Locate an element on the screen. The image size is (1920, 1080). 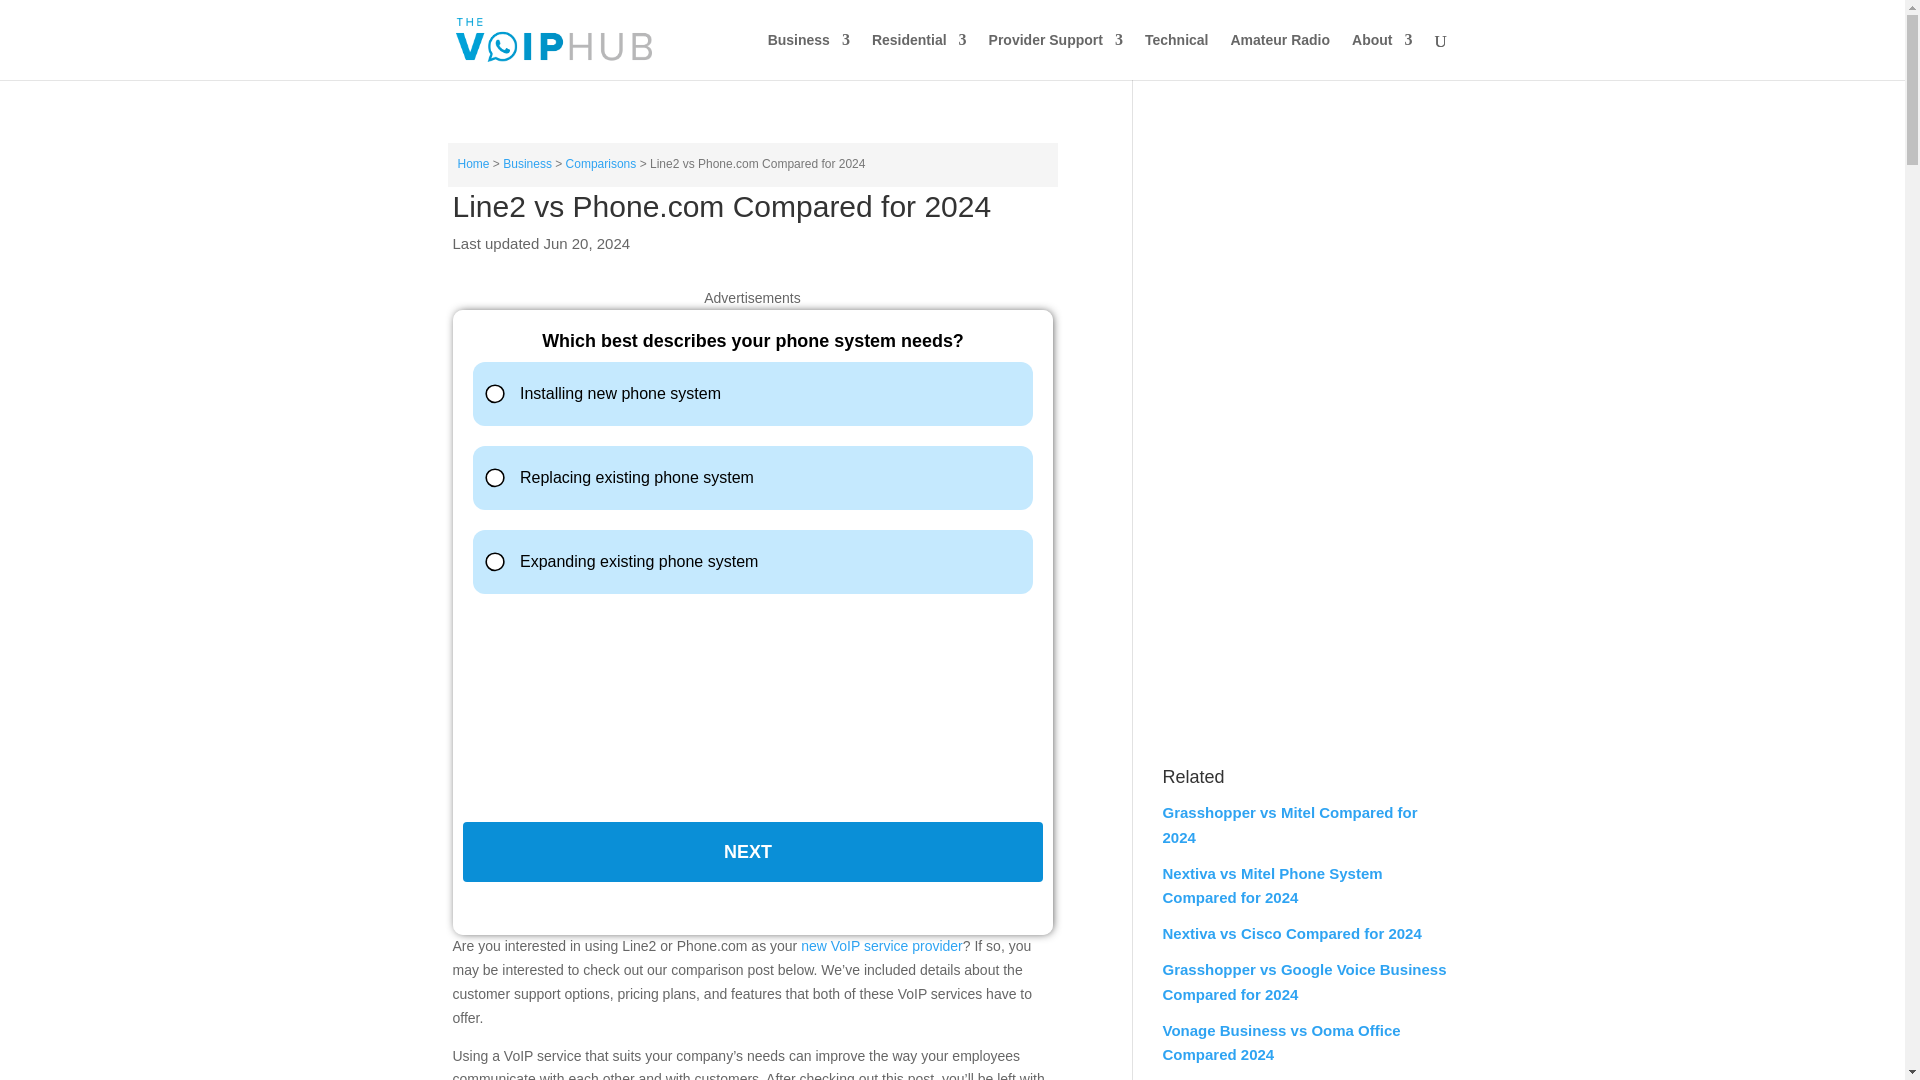
Vonage Business vs Ooma Office Compared 2024 is located at coordinates (1280, 1042).